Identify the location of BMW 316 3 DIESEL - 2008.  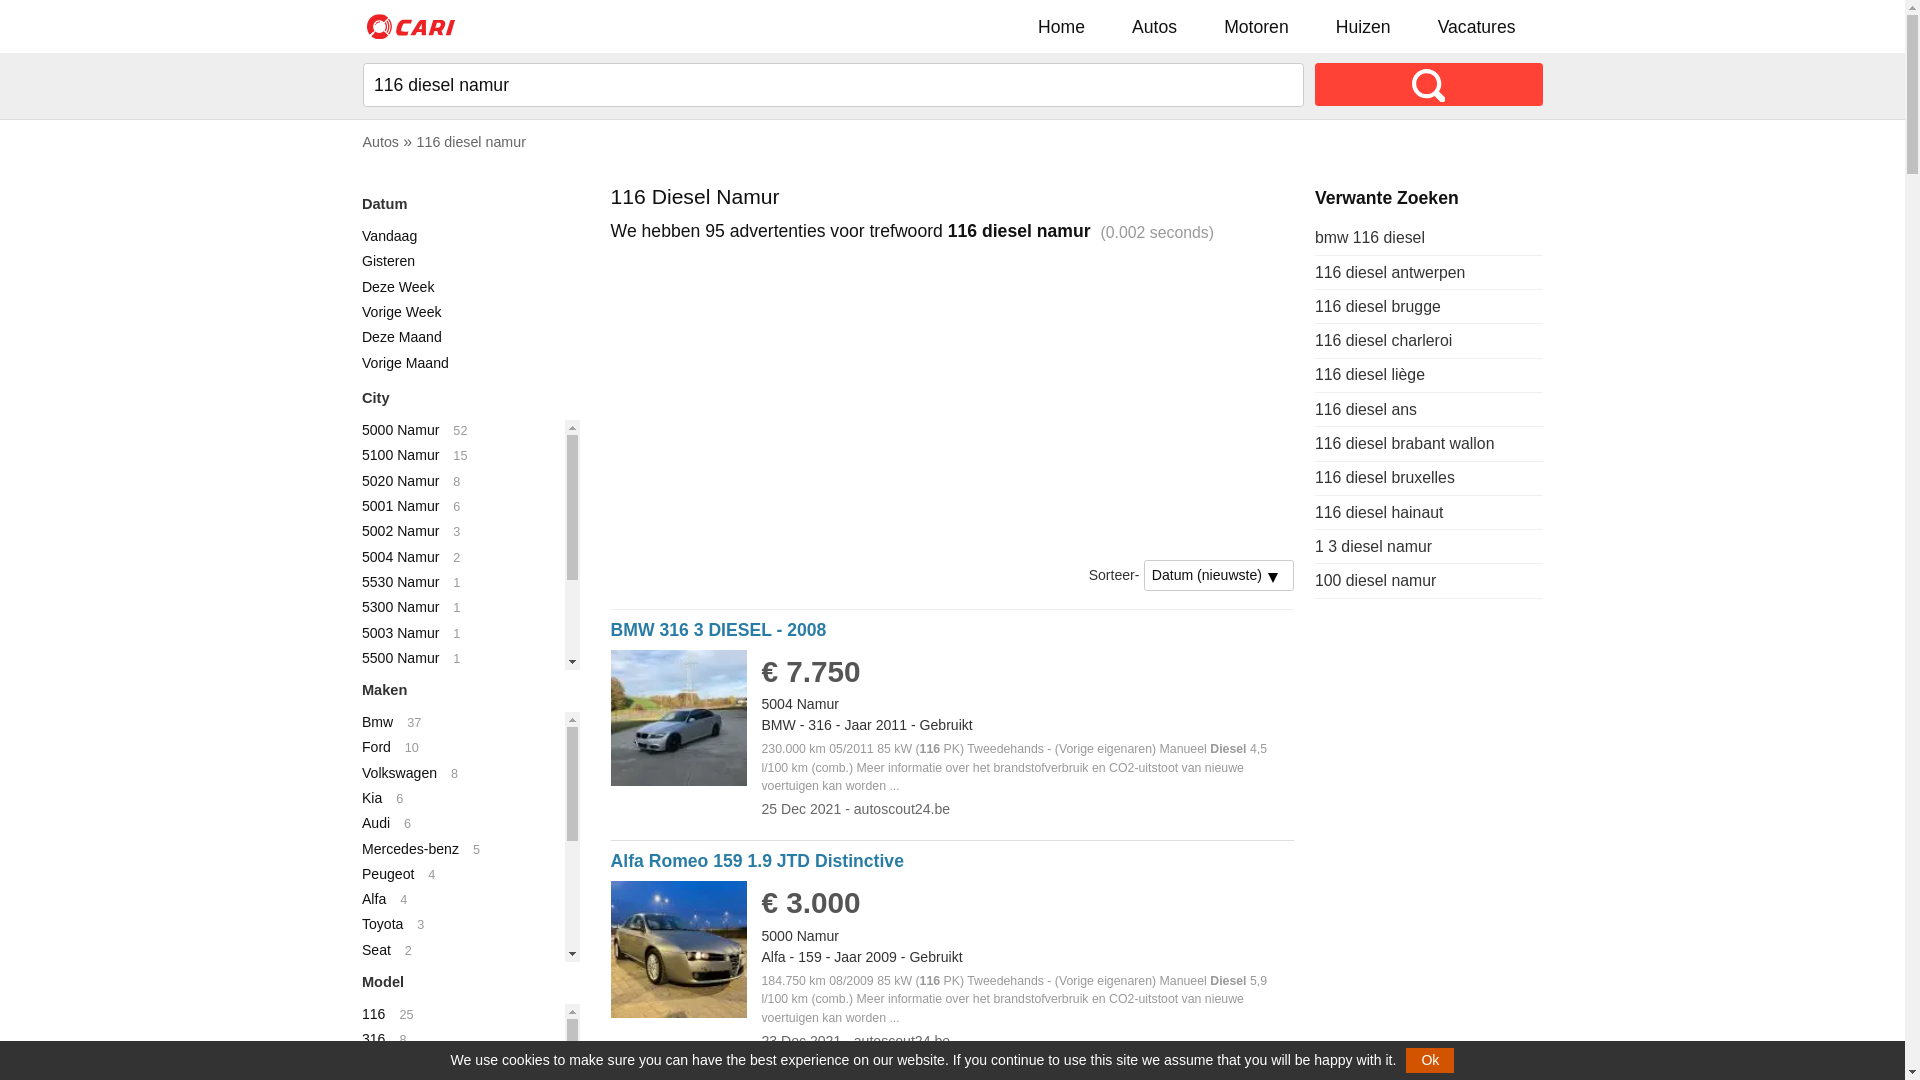
(719, 630).